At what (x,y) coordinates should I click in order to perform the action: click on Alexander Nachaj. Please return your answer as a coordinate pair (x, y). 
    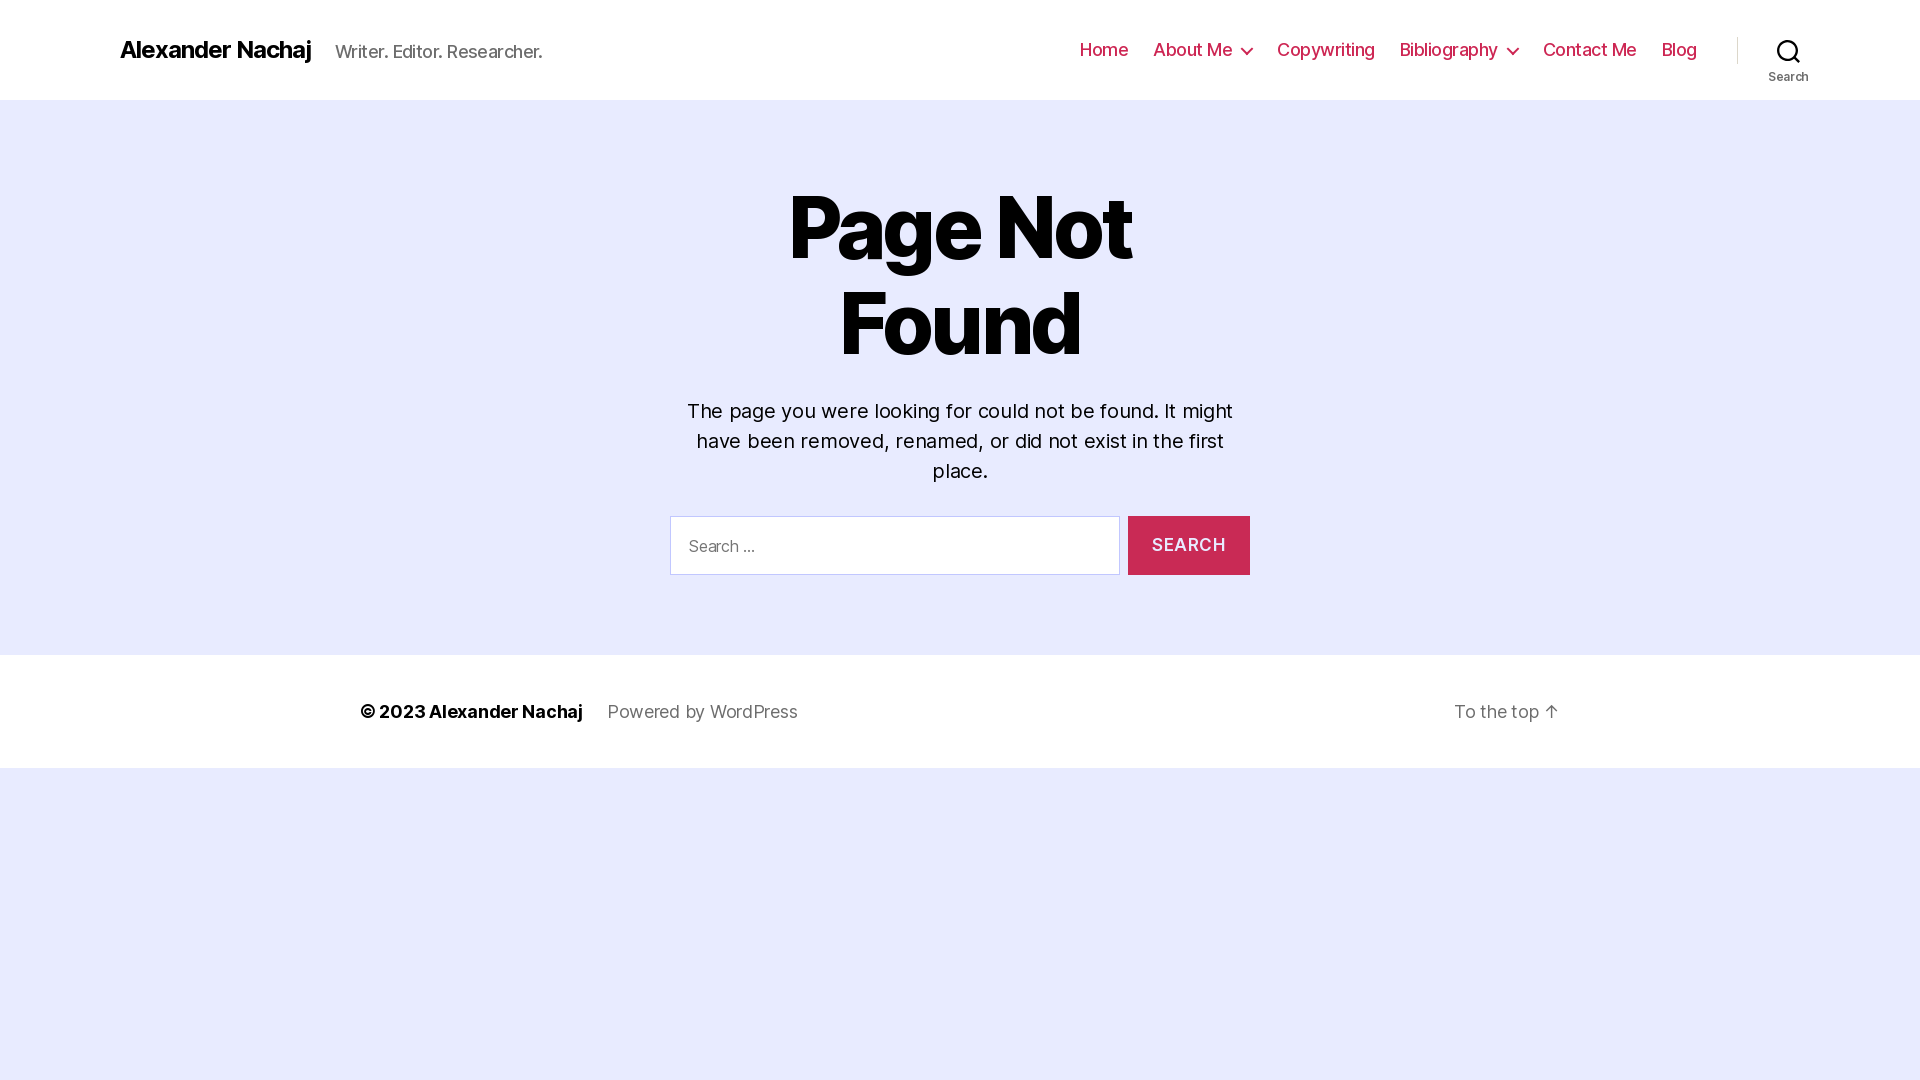
    Looking at the image, I should click on (506, 712).